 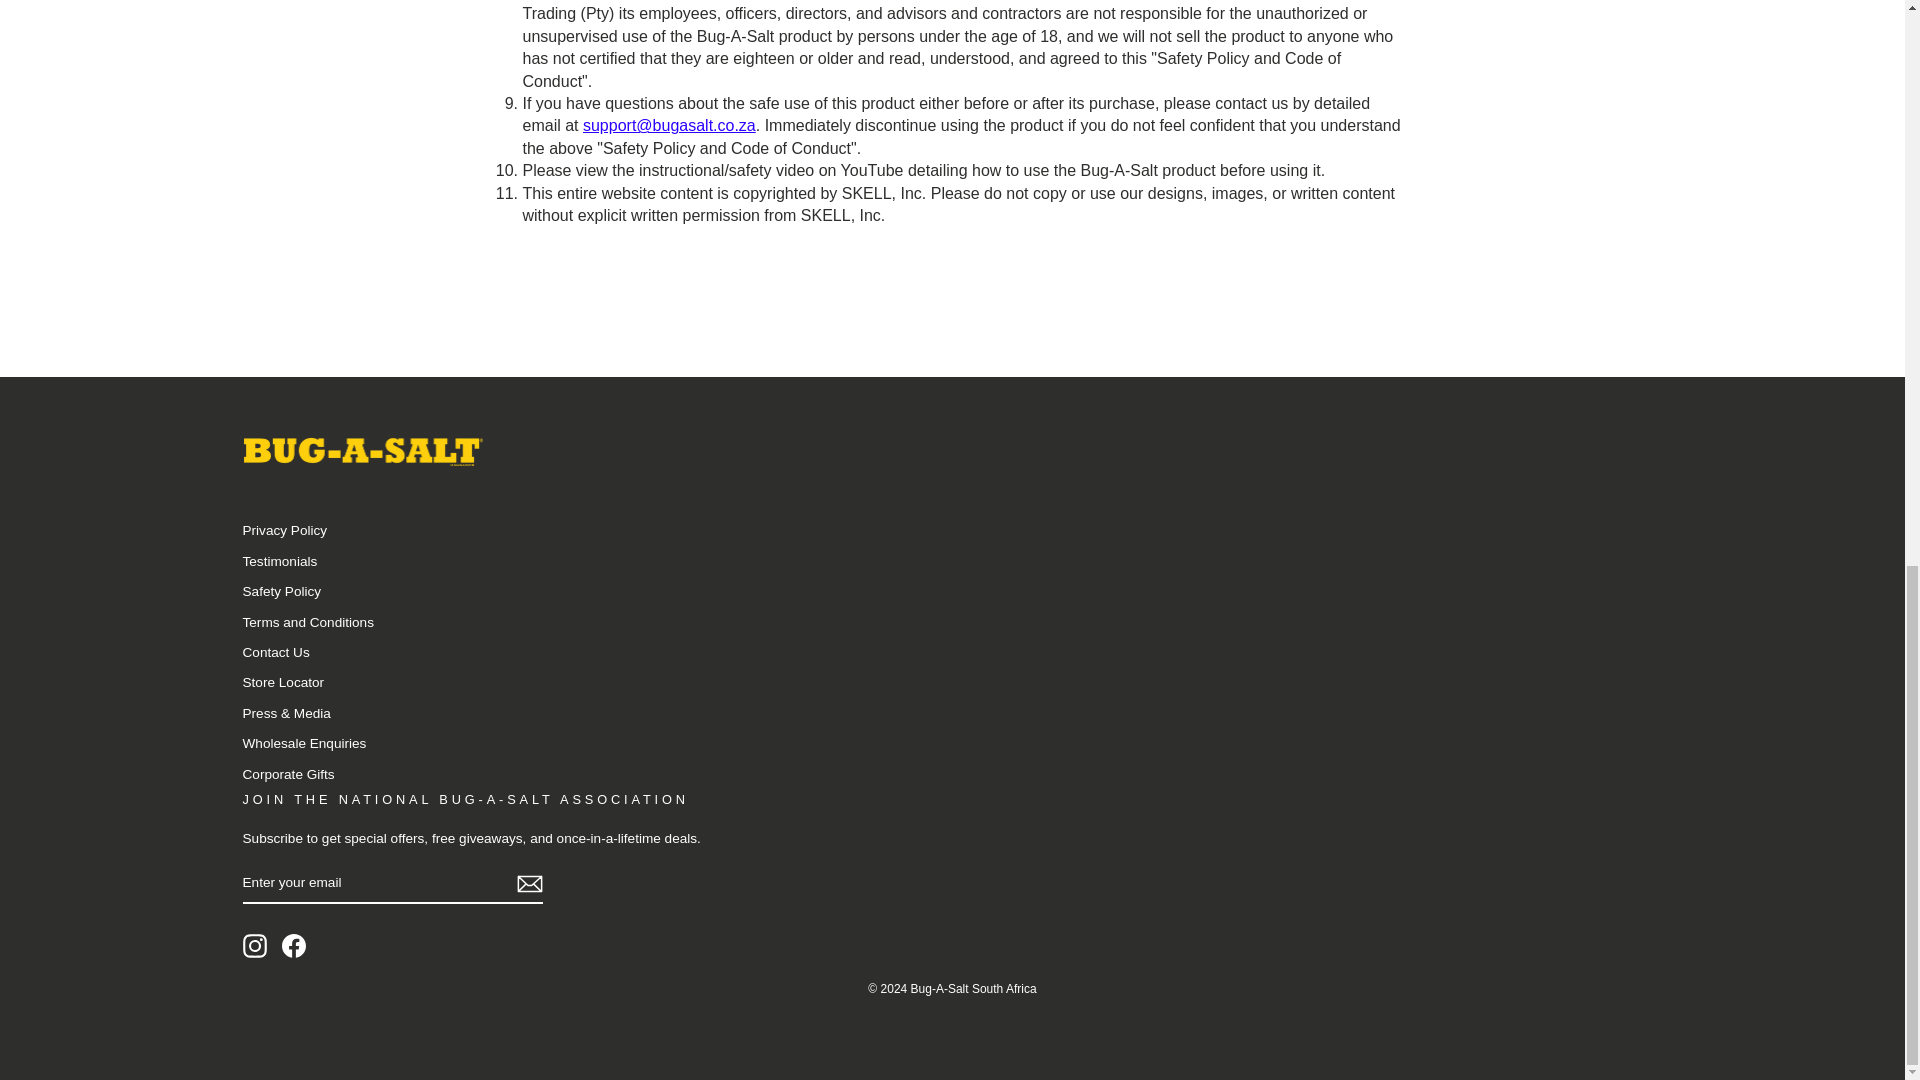 What do you see at coordinates (282, 682) in the screenshot?
I see `Store Locator` at bounding box center [282, 682].